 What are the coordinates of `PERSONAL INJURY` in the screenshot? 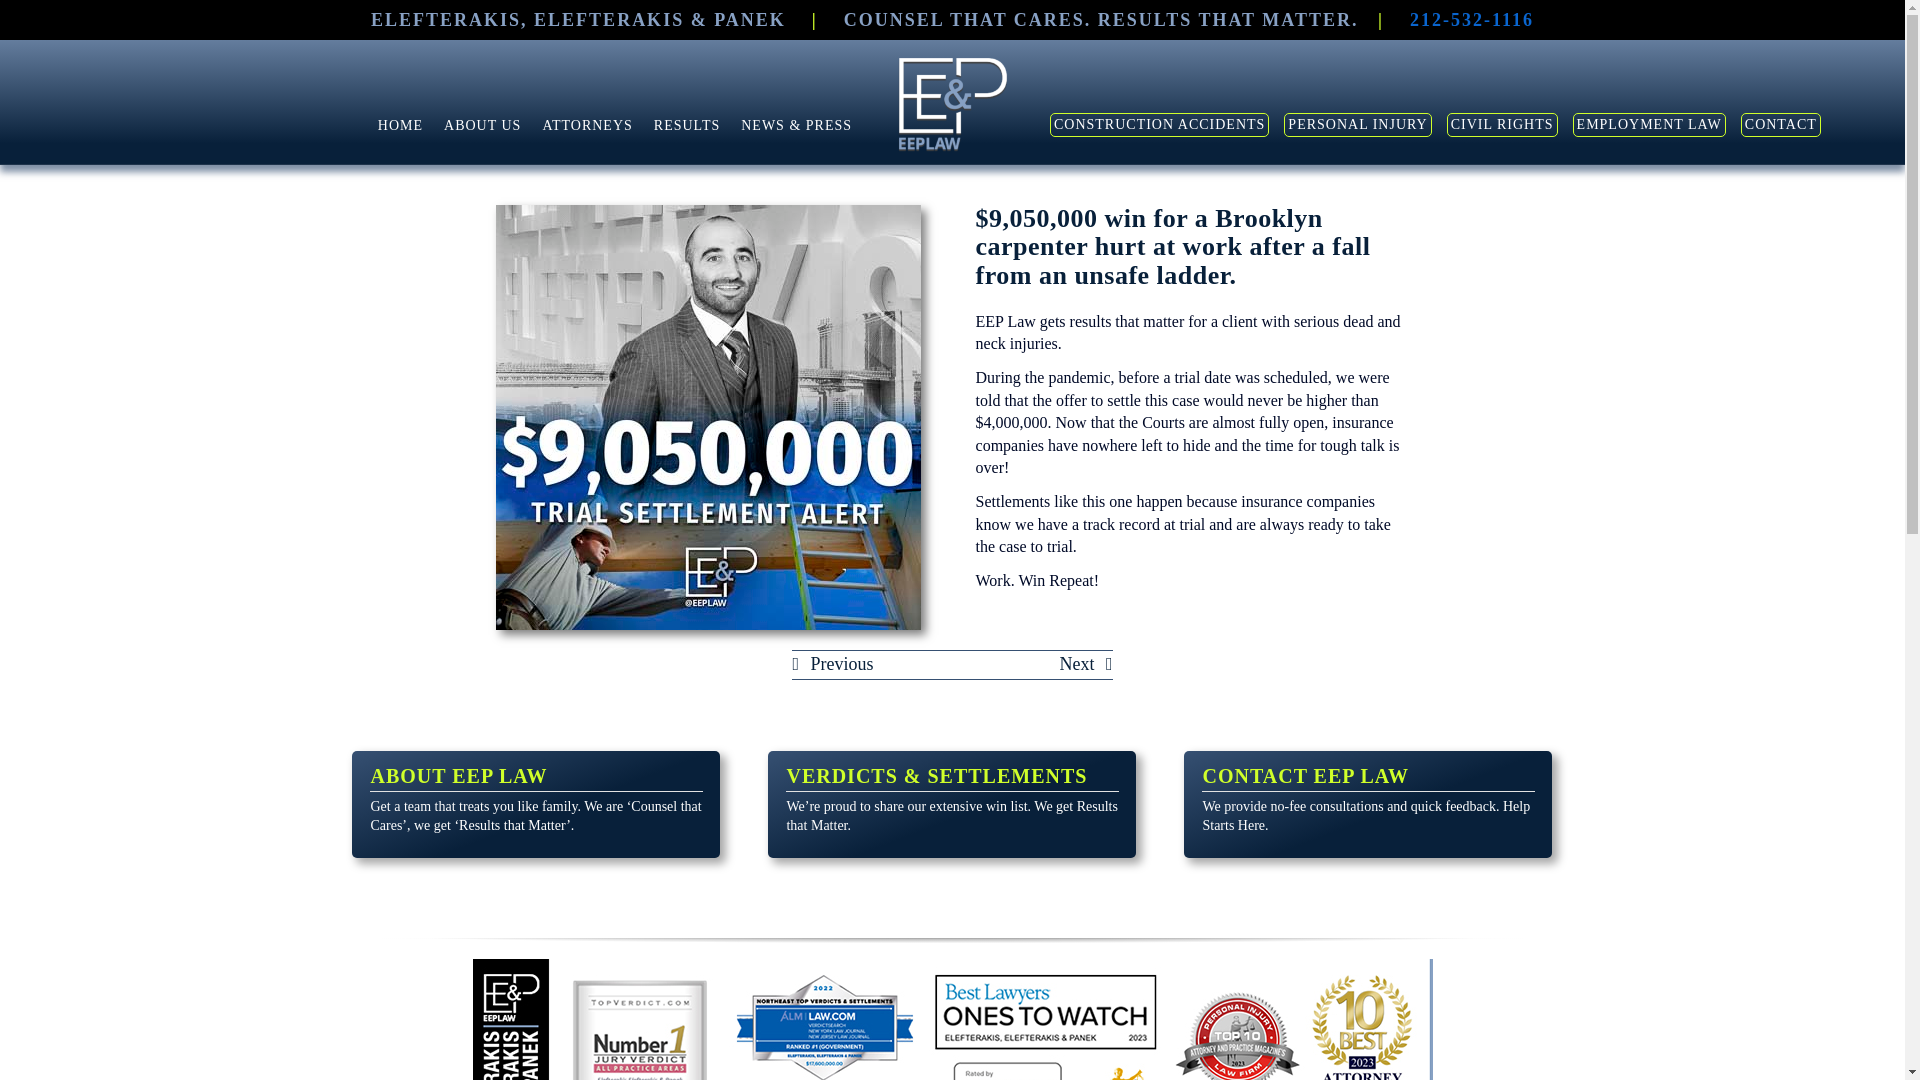 It's located at (1357, 125).